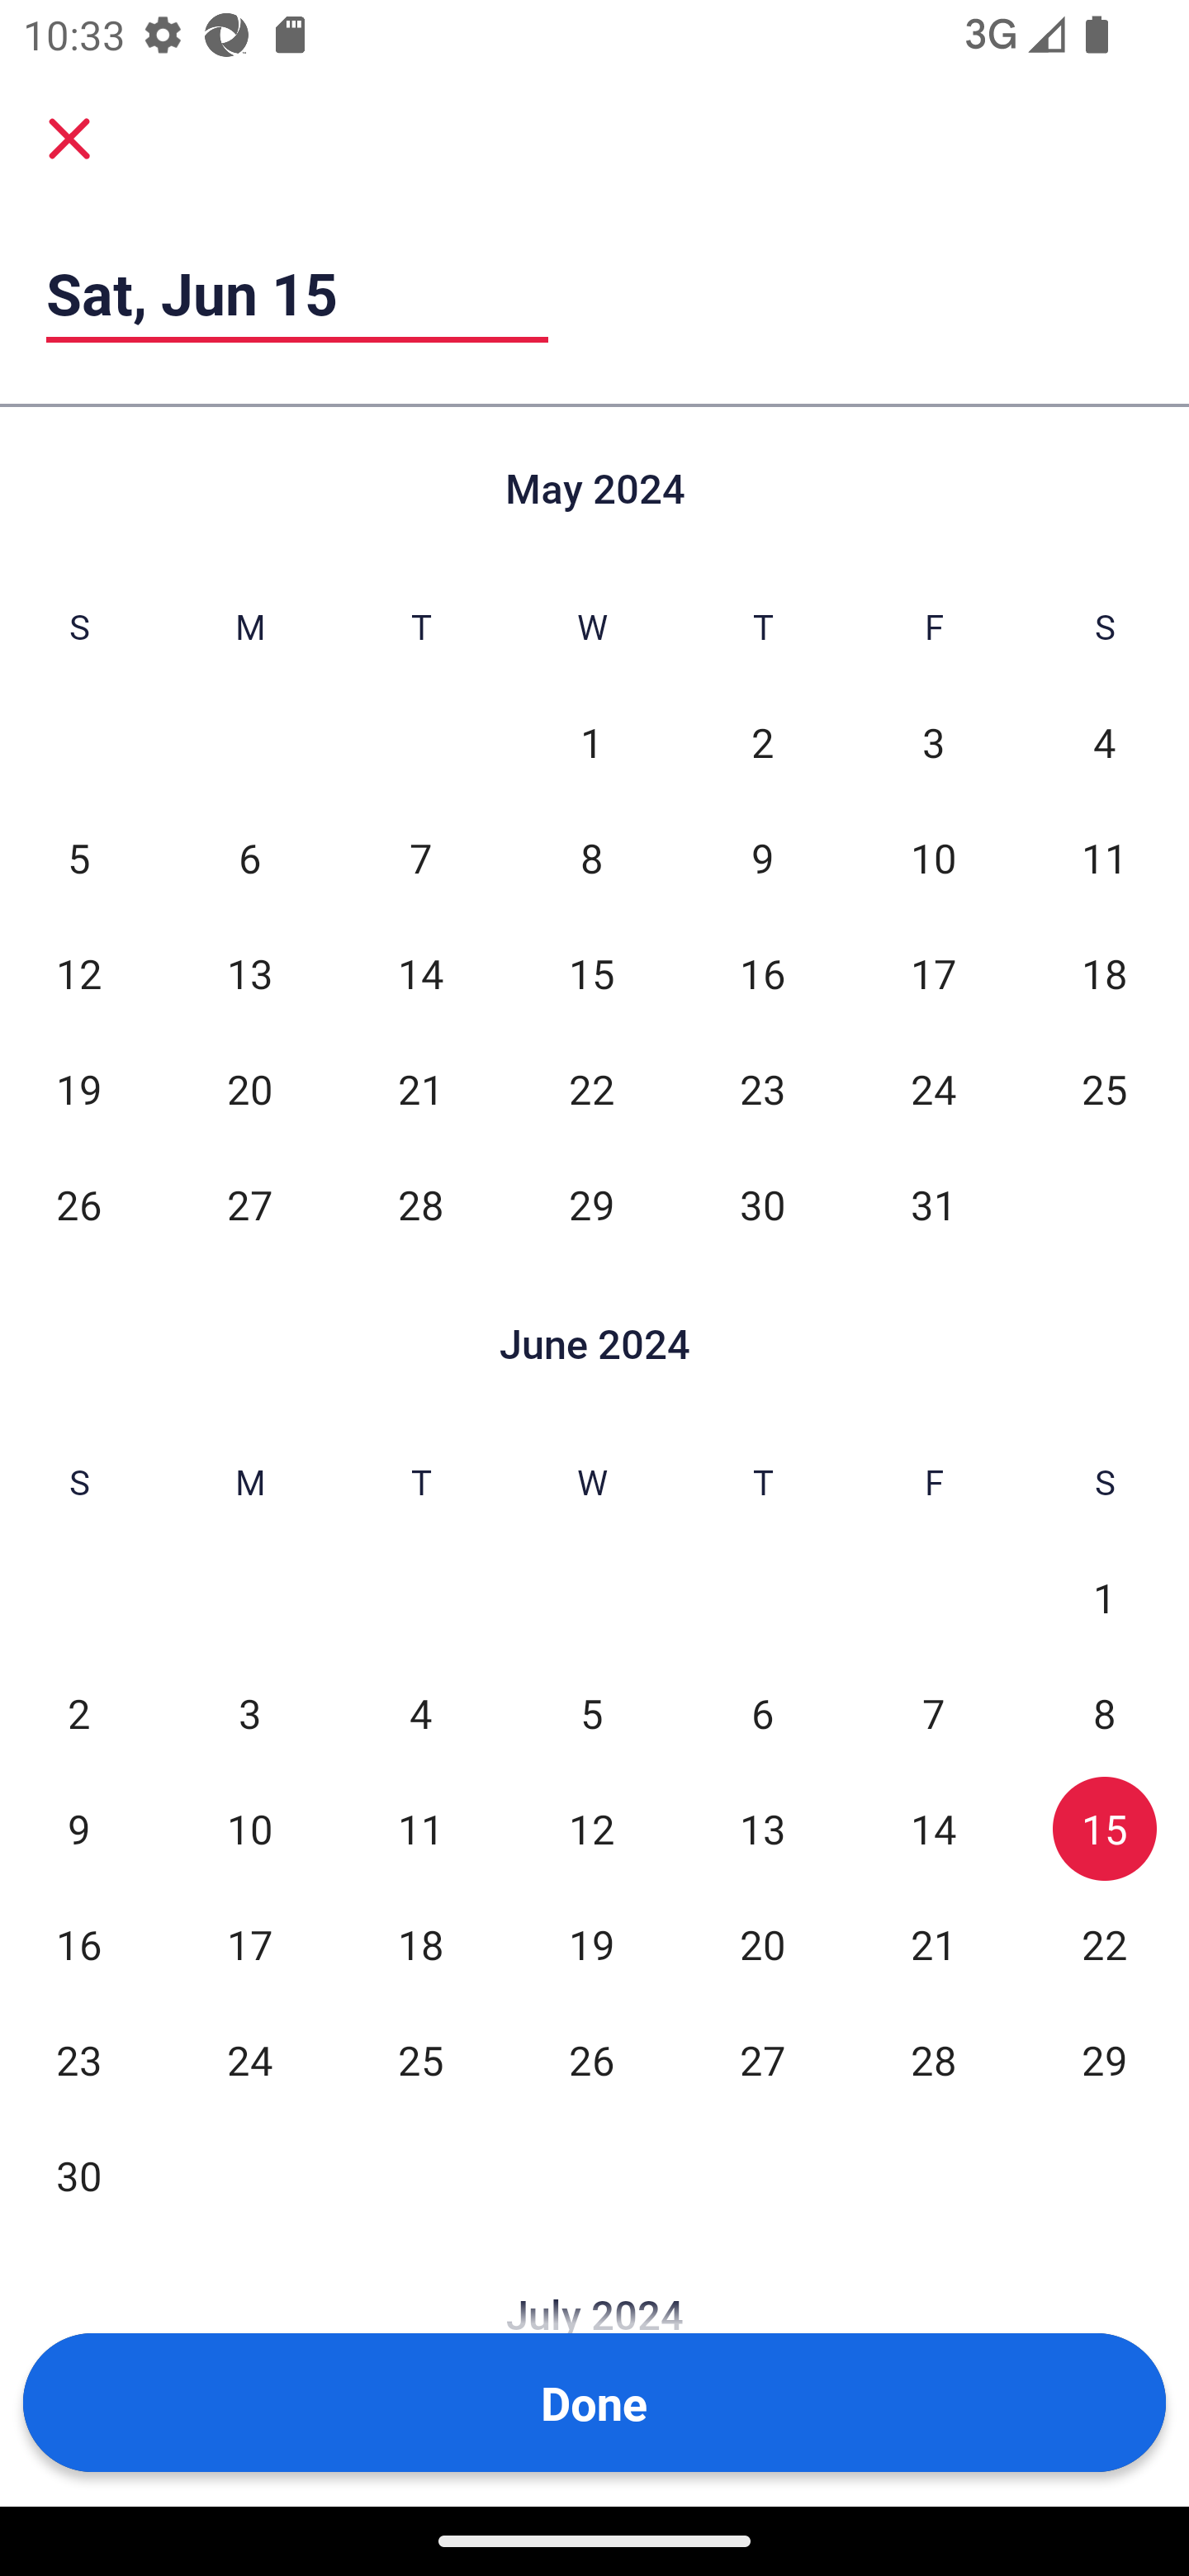 Image resolution: width=1189 pixels, height=2576 pixels. What do you see at coordinates (421, 973) in the screenshot?
I see `14 Tue, May 14, Not Selected` at bounding box center [421, 973].